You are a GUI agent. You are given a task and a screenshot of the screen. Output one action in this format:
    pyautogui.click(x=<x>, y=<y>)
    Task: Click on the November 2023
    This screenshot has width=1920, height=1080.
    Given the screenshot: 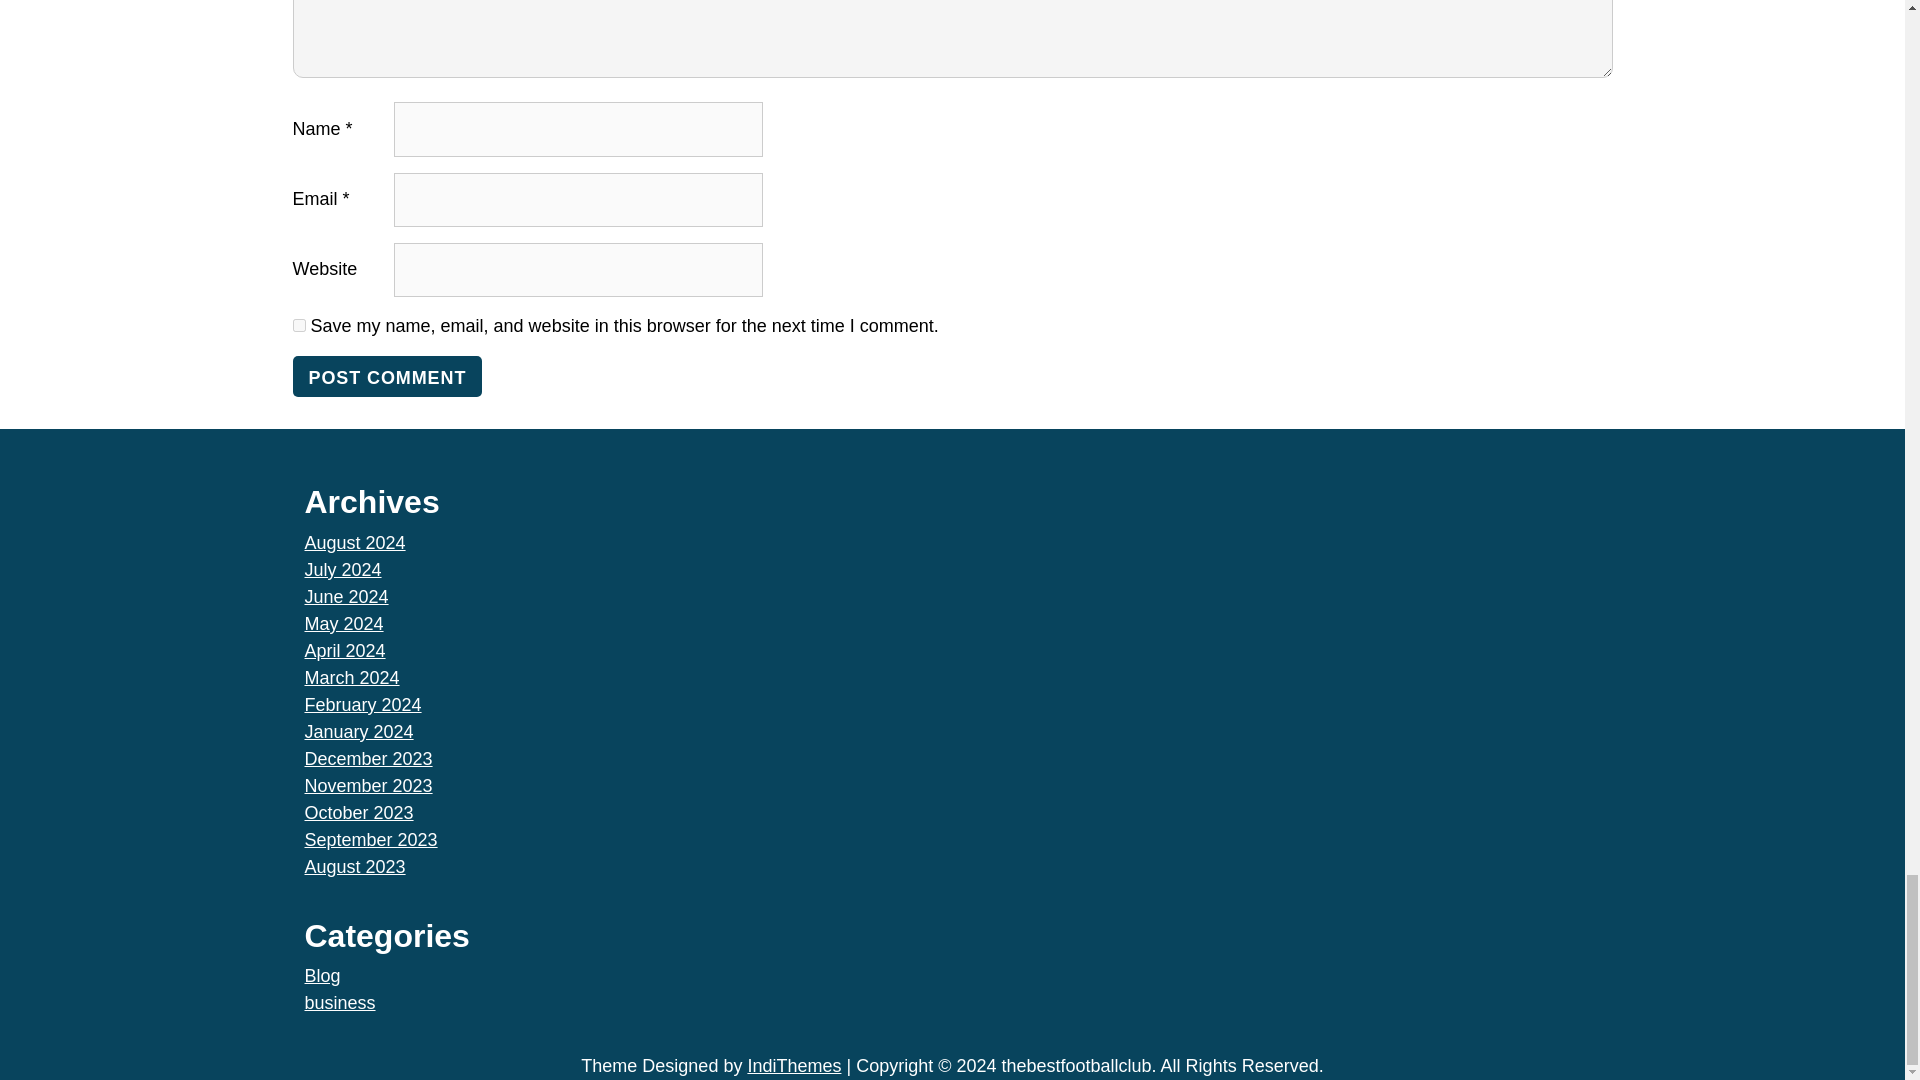 What is the action you would take?
    pyautogui.click(x=368, y=786)
    